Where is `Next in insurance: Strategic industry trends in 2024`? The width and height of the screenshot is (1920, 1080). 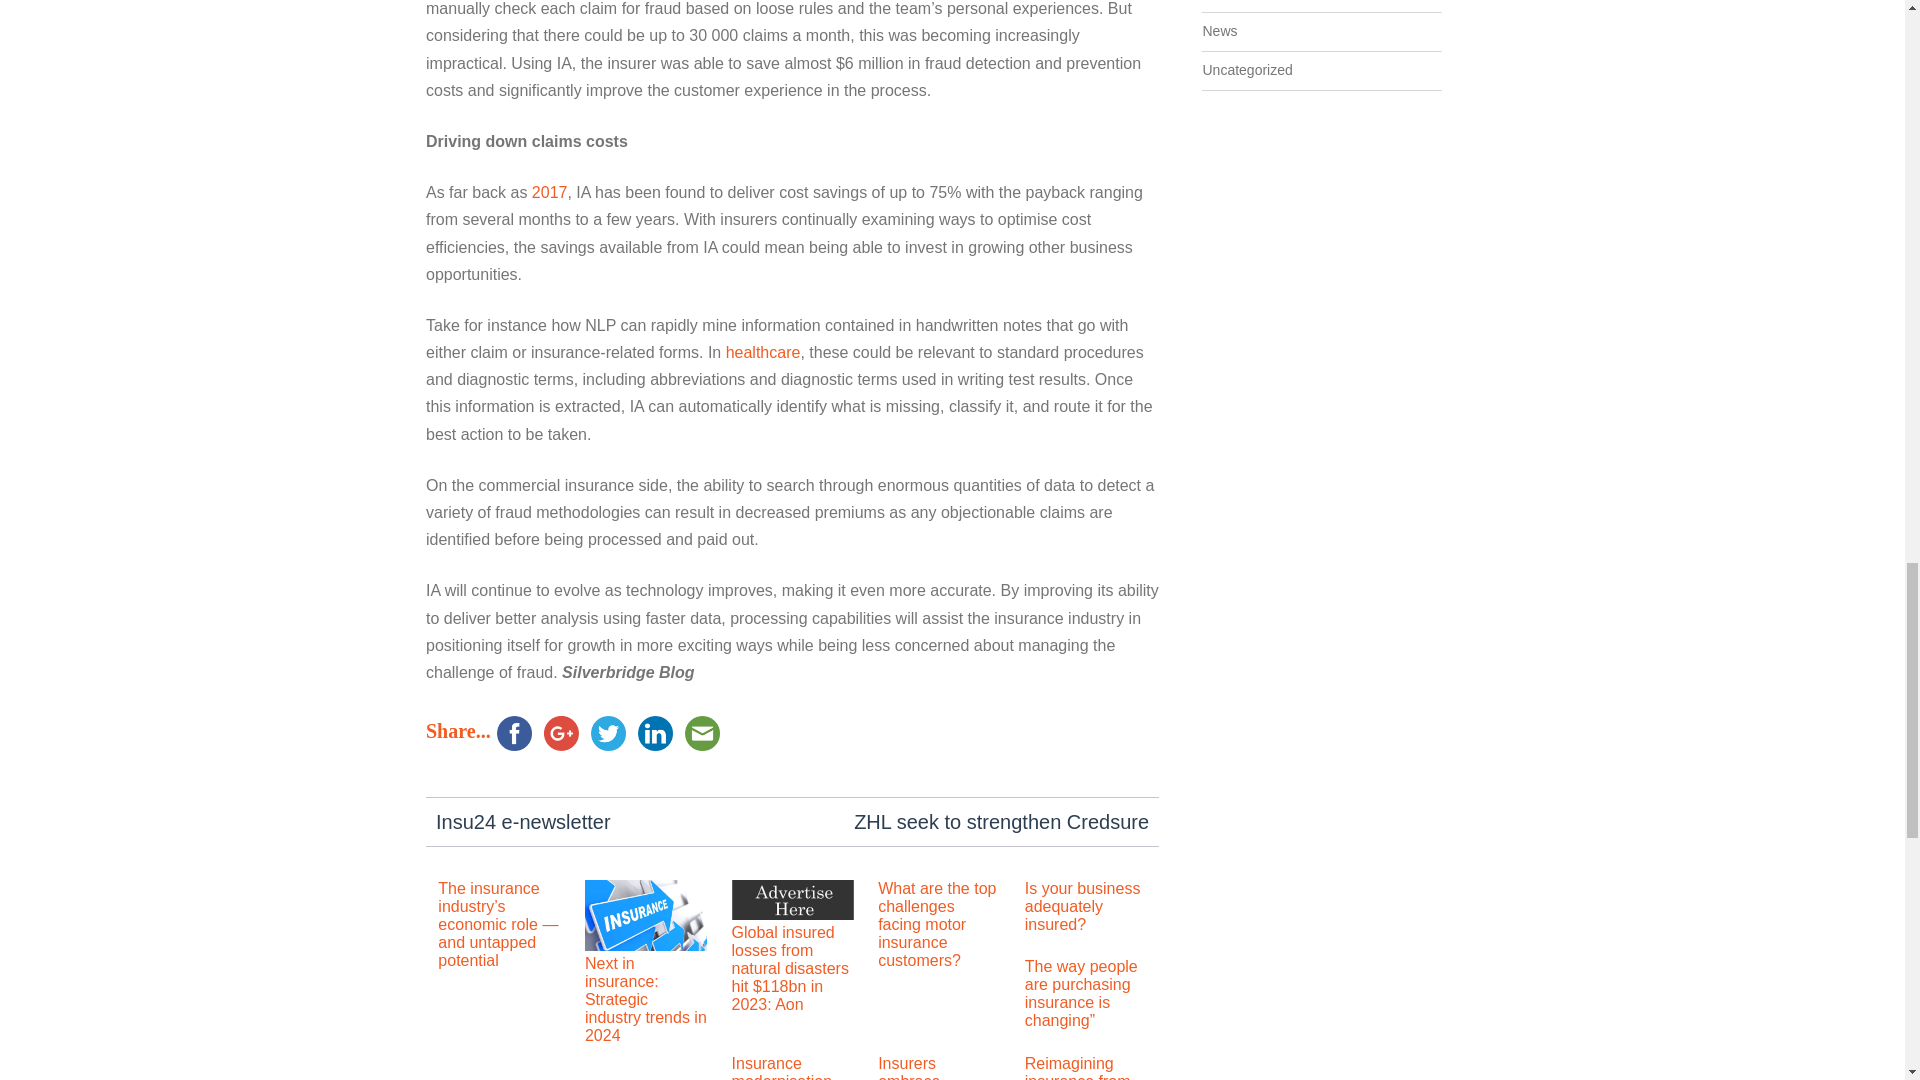 Next in insurance: Strategic industry trends in 2024 is located at coordinates (646, 999).